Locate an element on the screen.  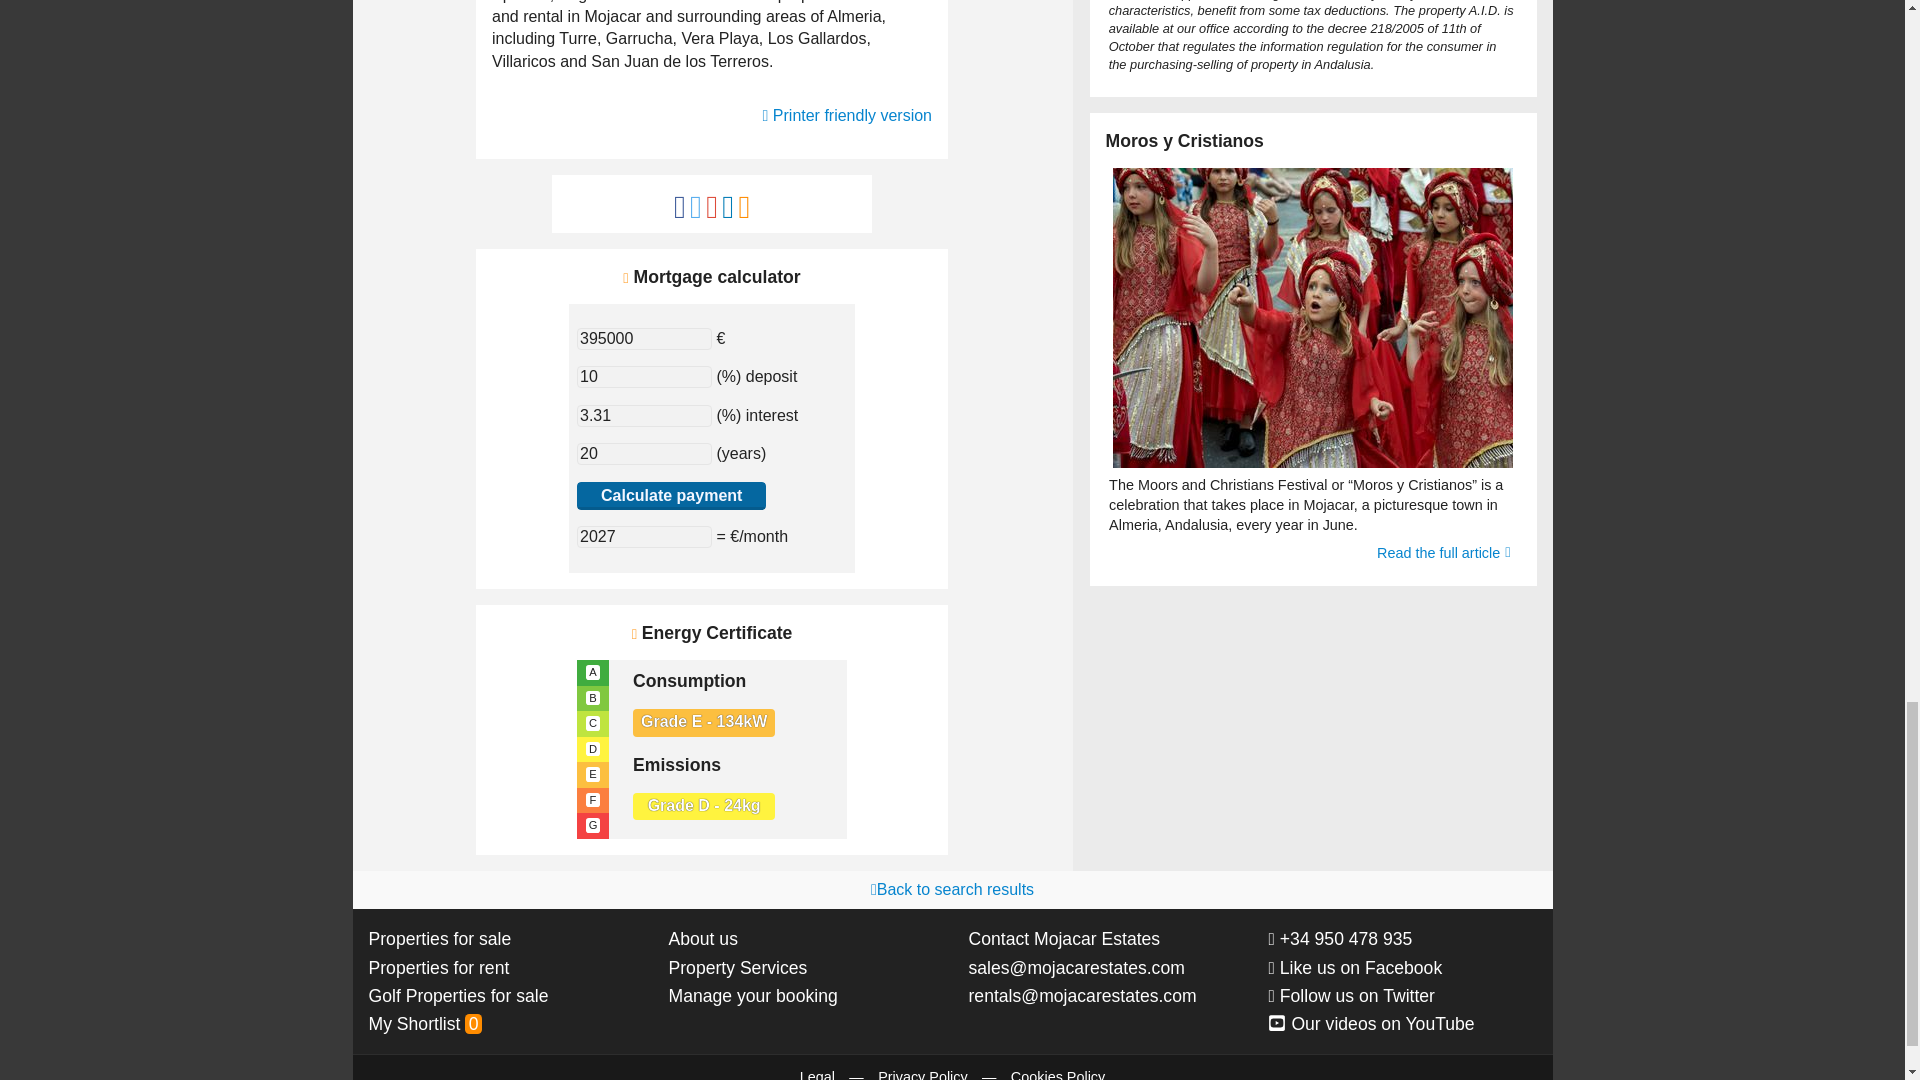
My Shortlist 0 is located at coordinates (424, 1024).